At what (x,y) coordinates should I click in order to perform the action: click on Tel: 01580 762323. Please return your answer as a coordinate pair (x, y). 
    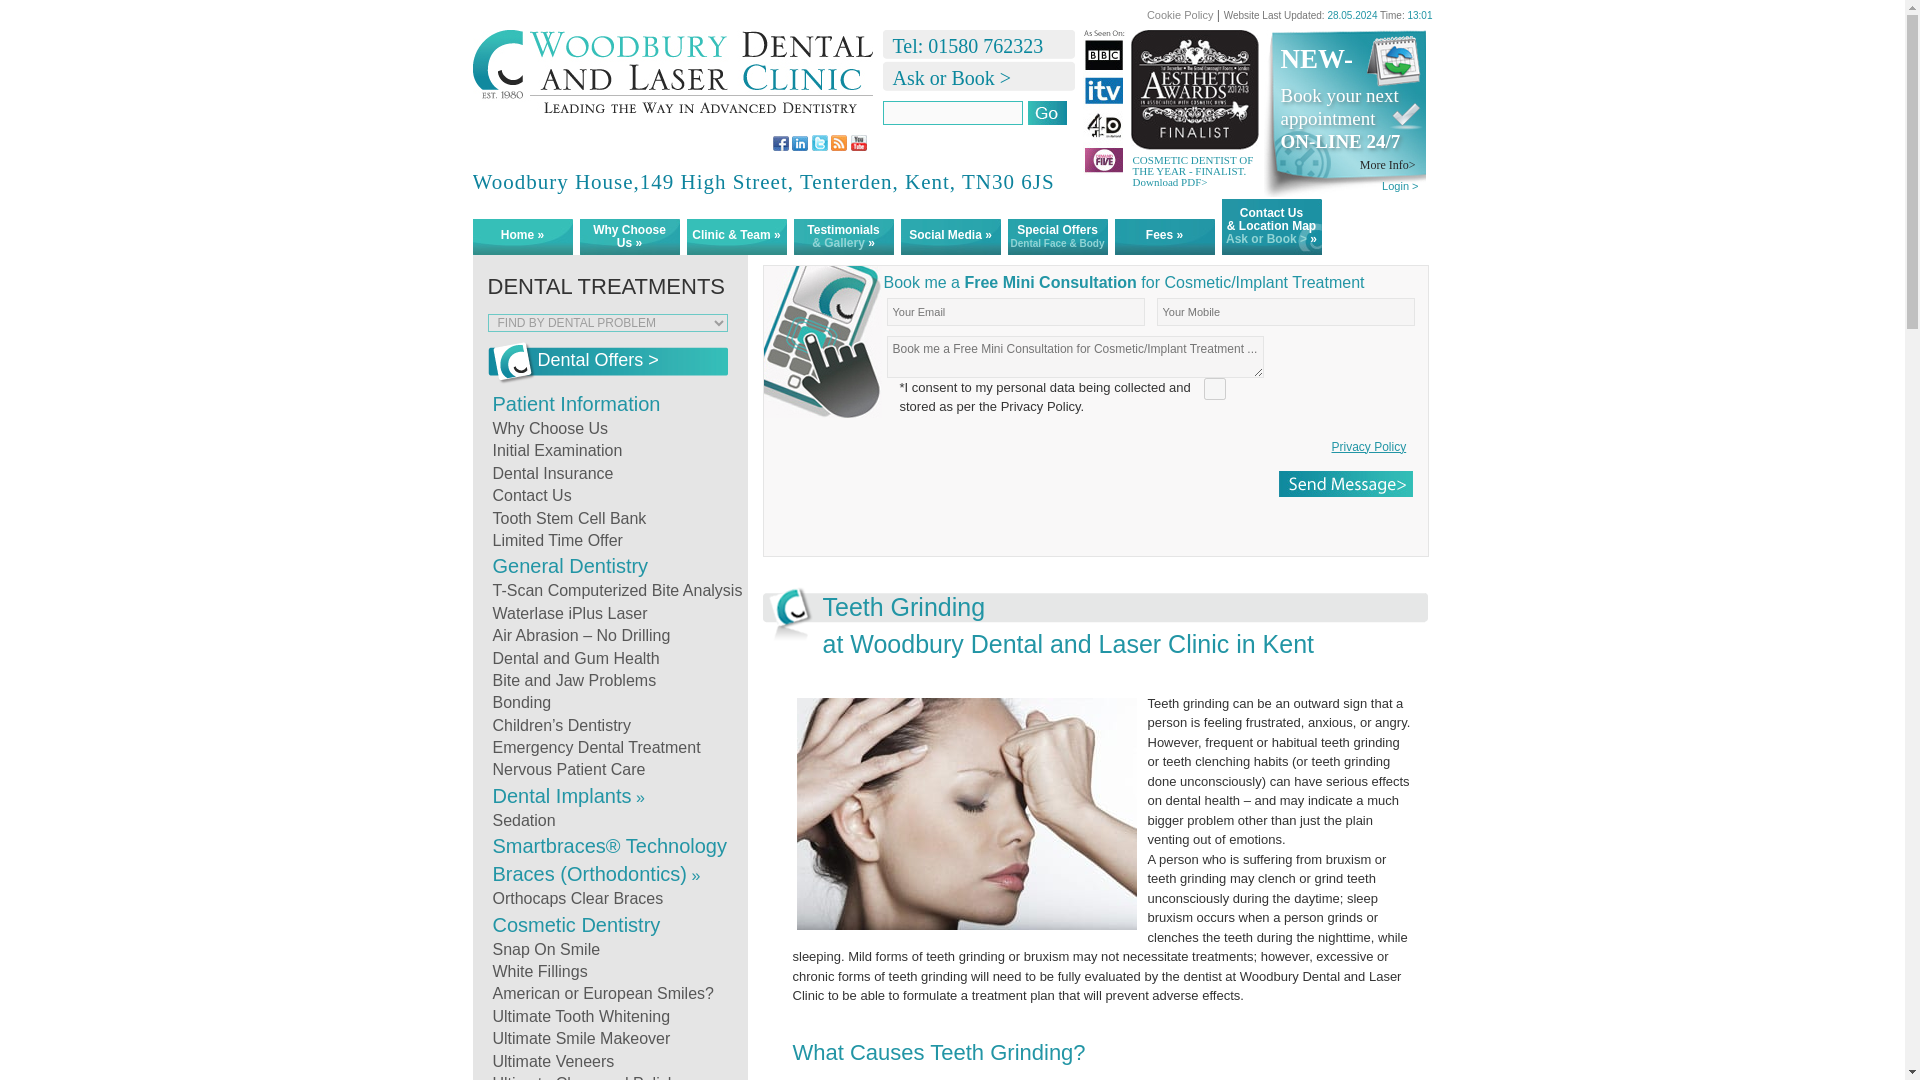
    Looking at the image, I should click on (962, 46).